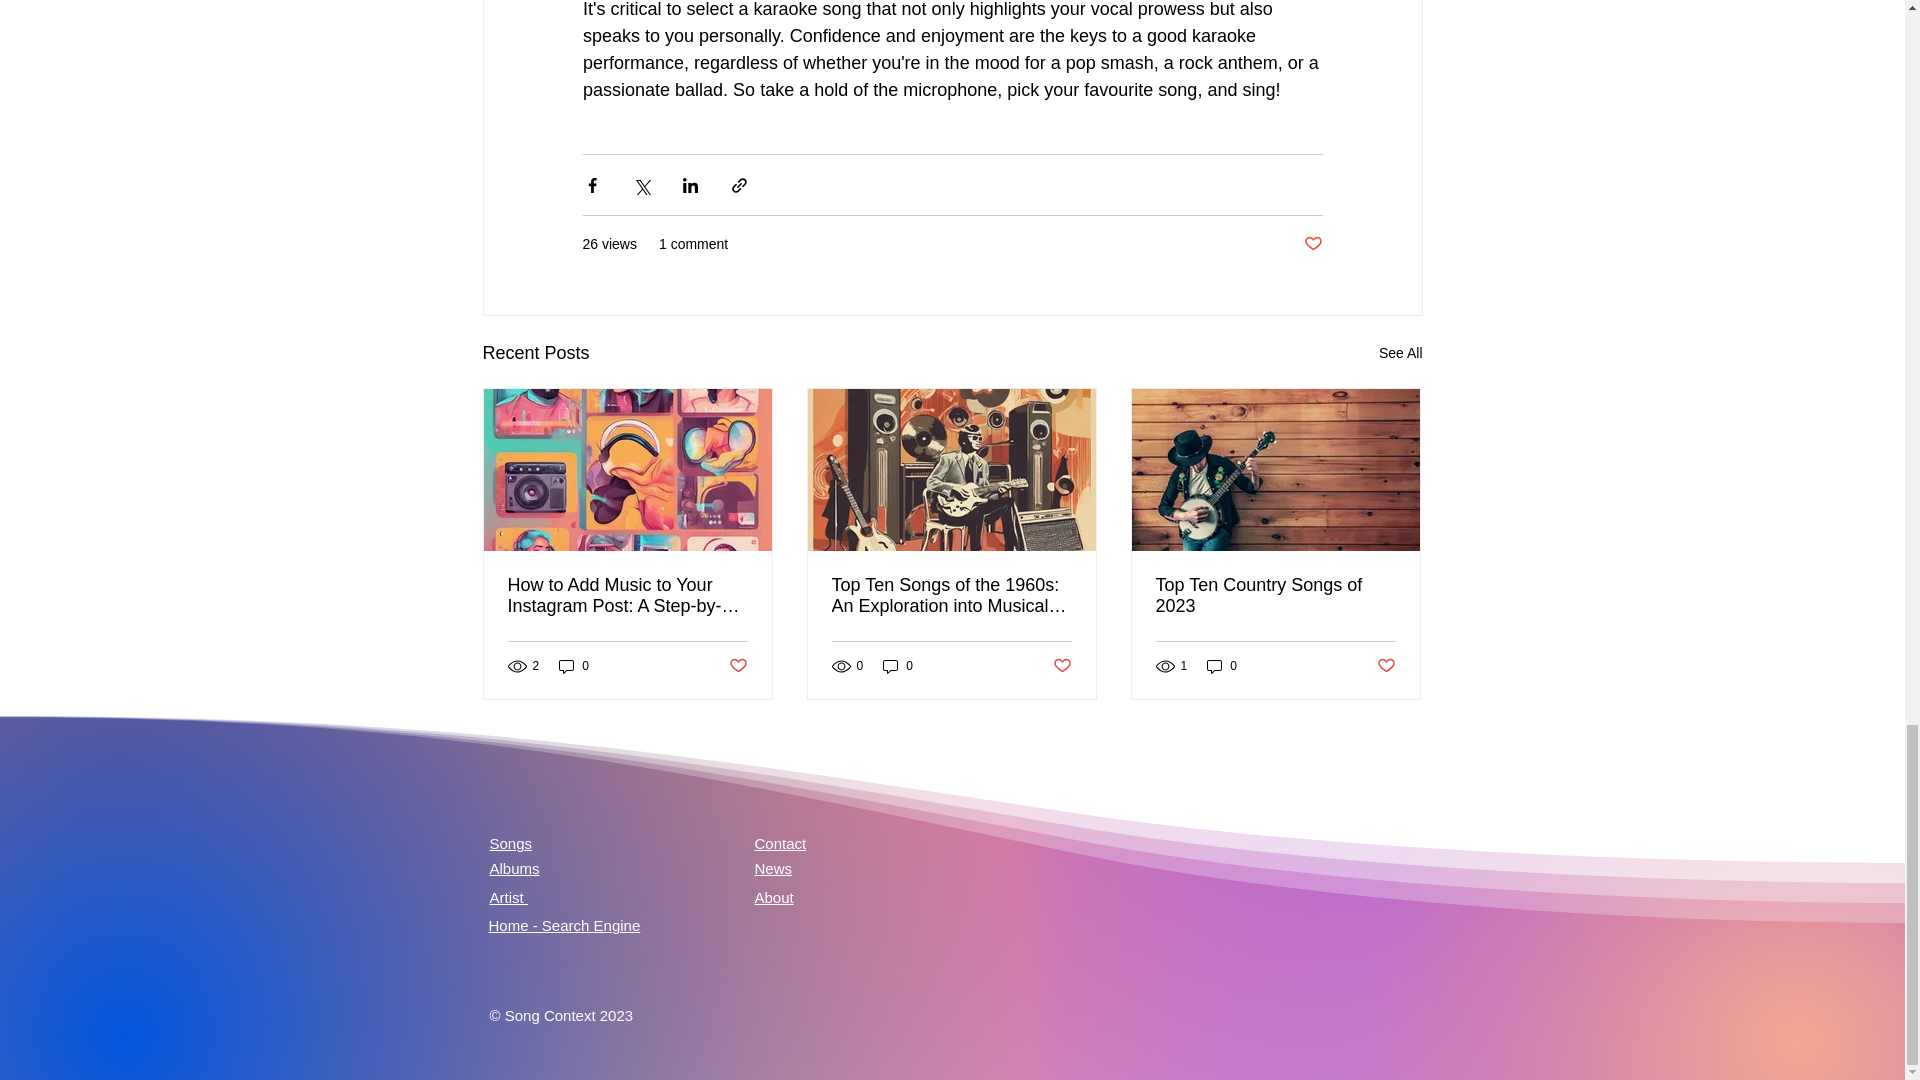  Describe the element at coordinates (1222, 666) in the screenshot. I see `0` at that location.